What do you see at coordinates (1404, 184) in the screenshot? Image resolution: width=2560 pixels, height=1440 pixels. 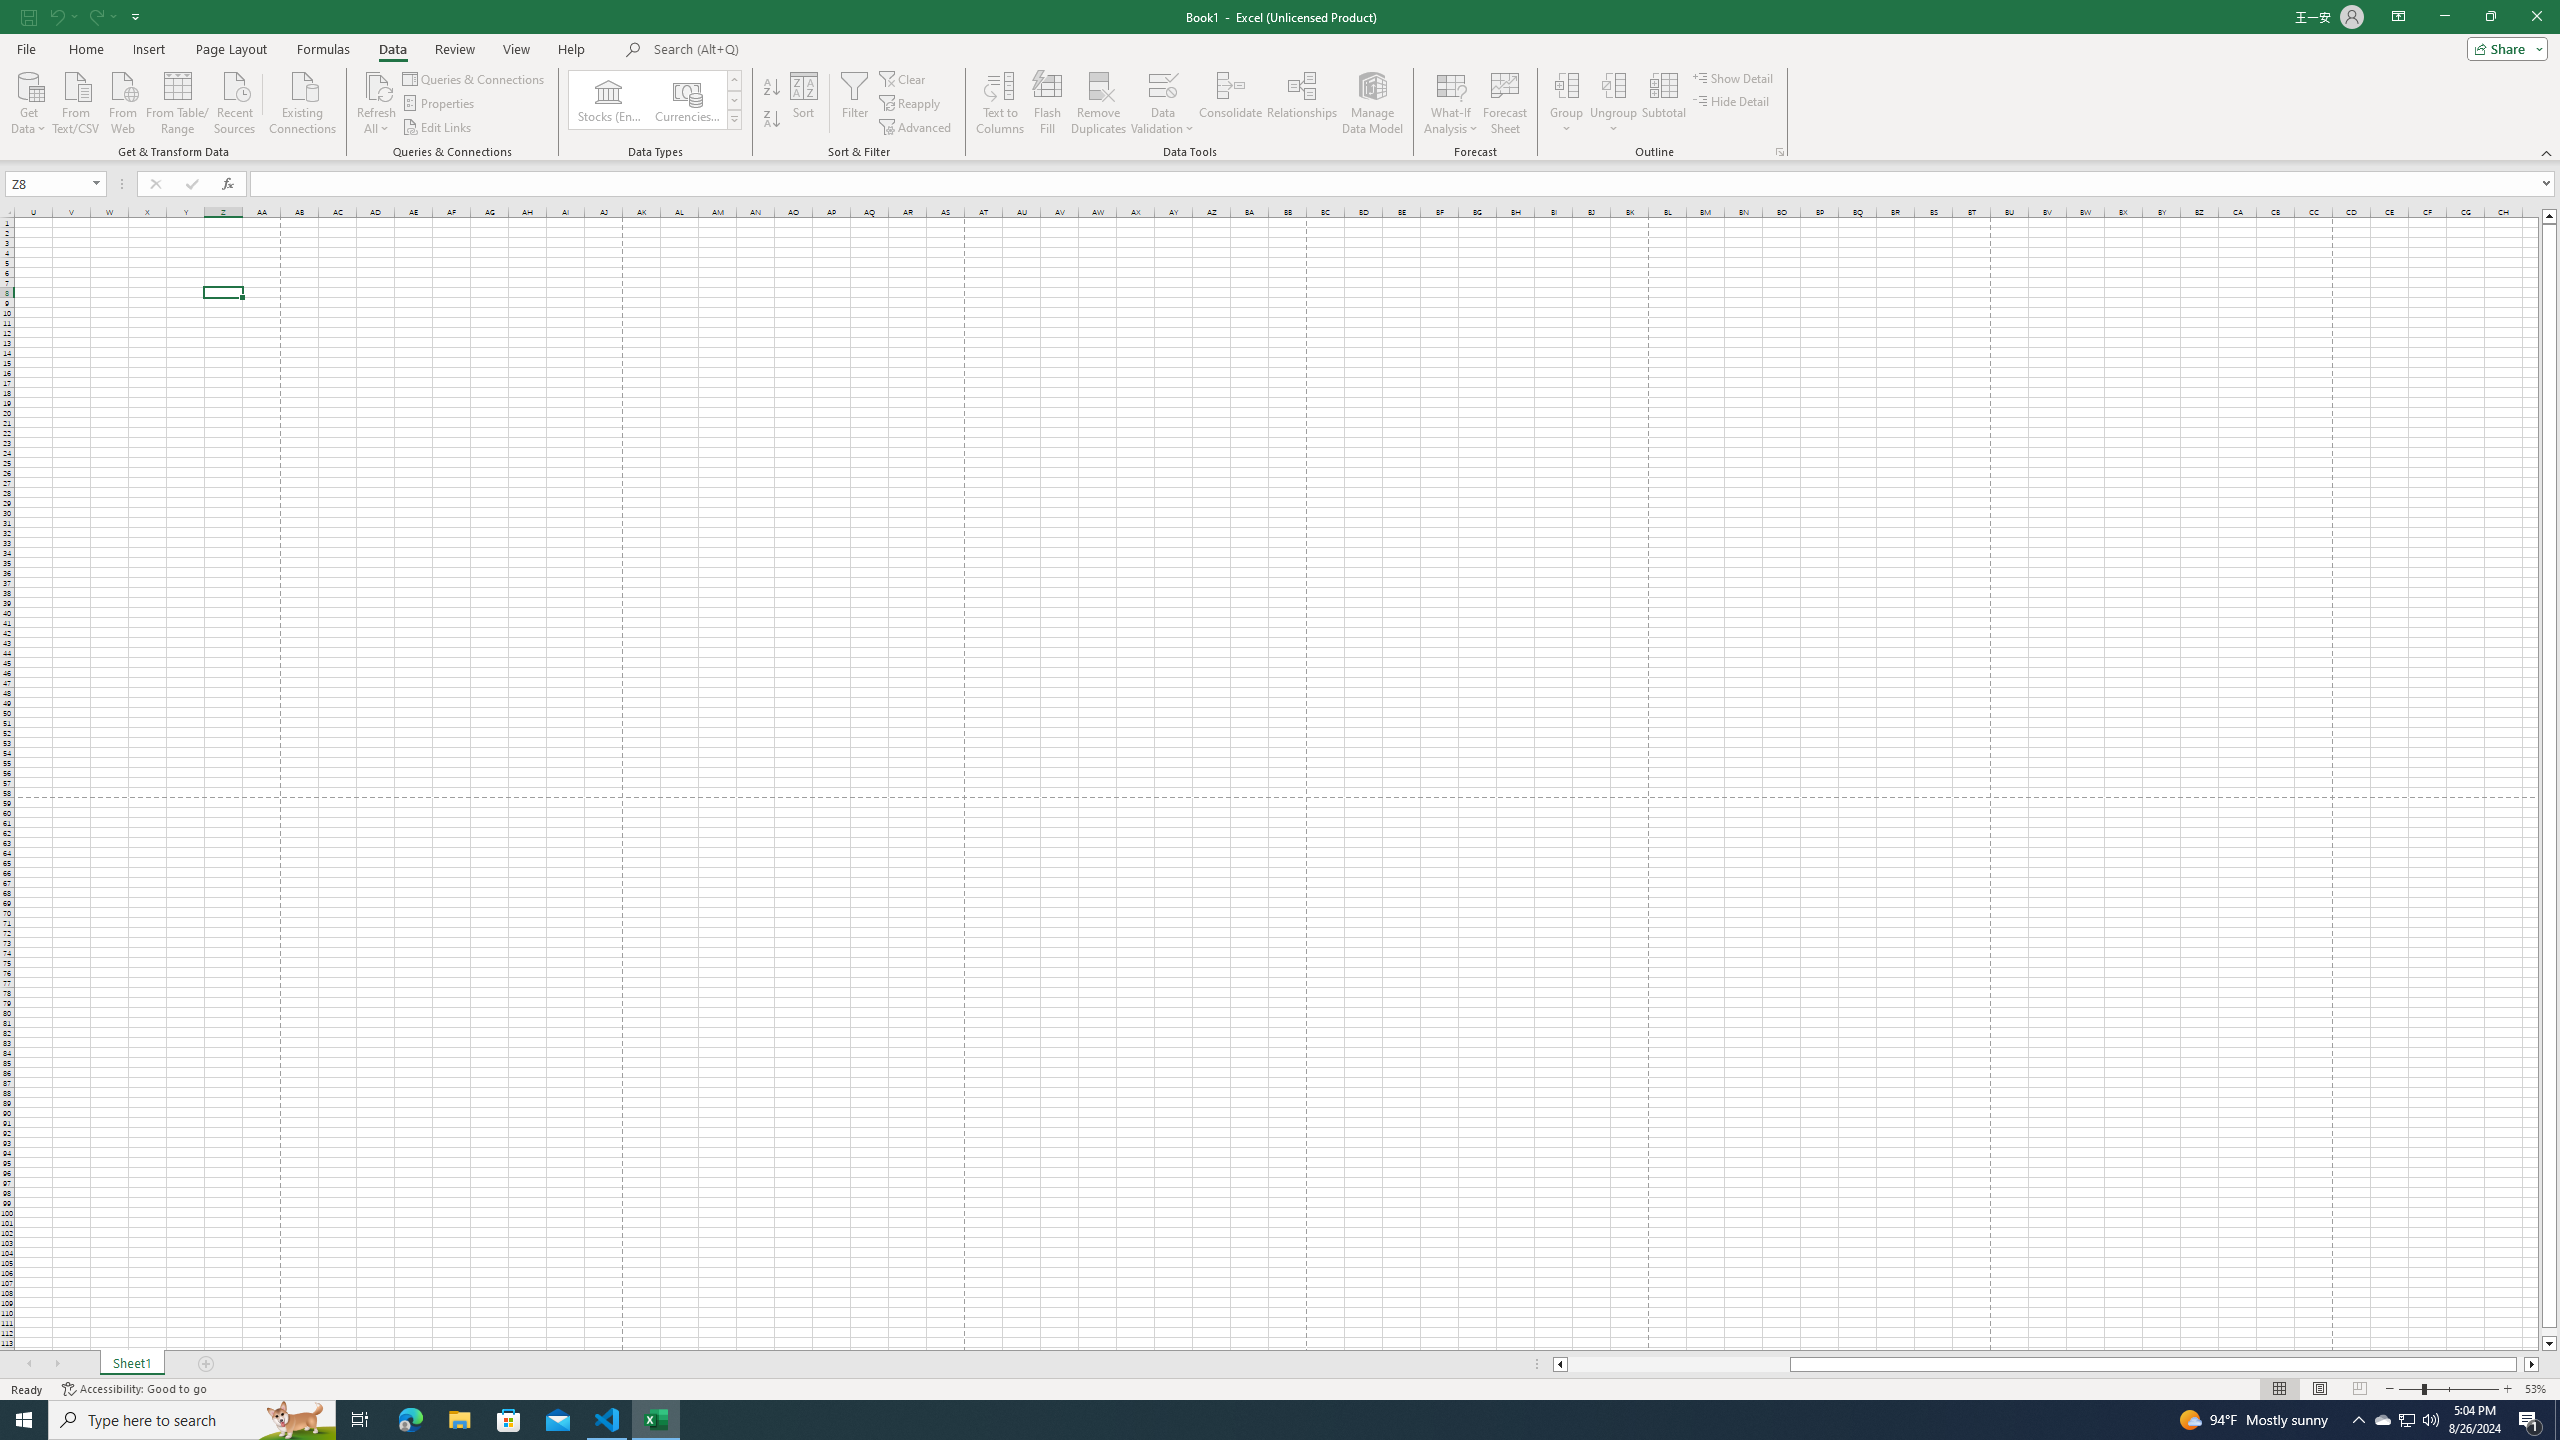 I see `Formula Bar` at bounding box center [1404, 184].